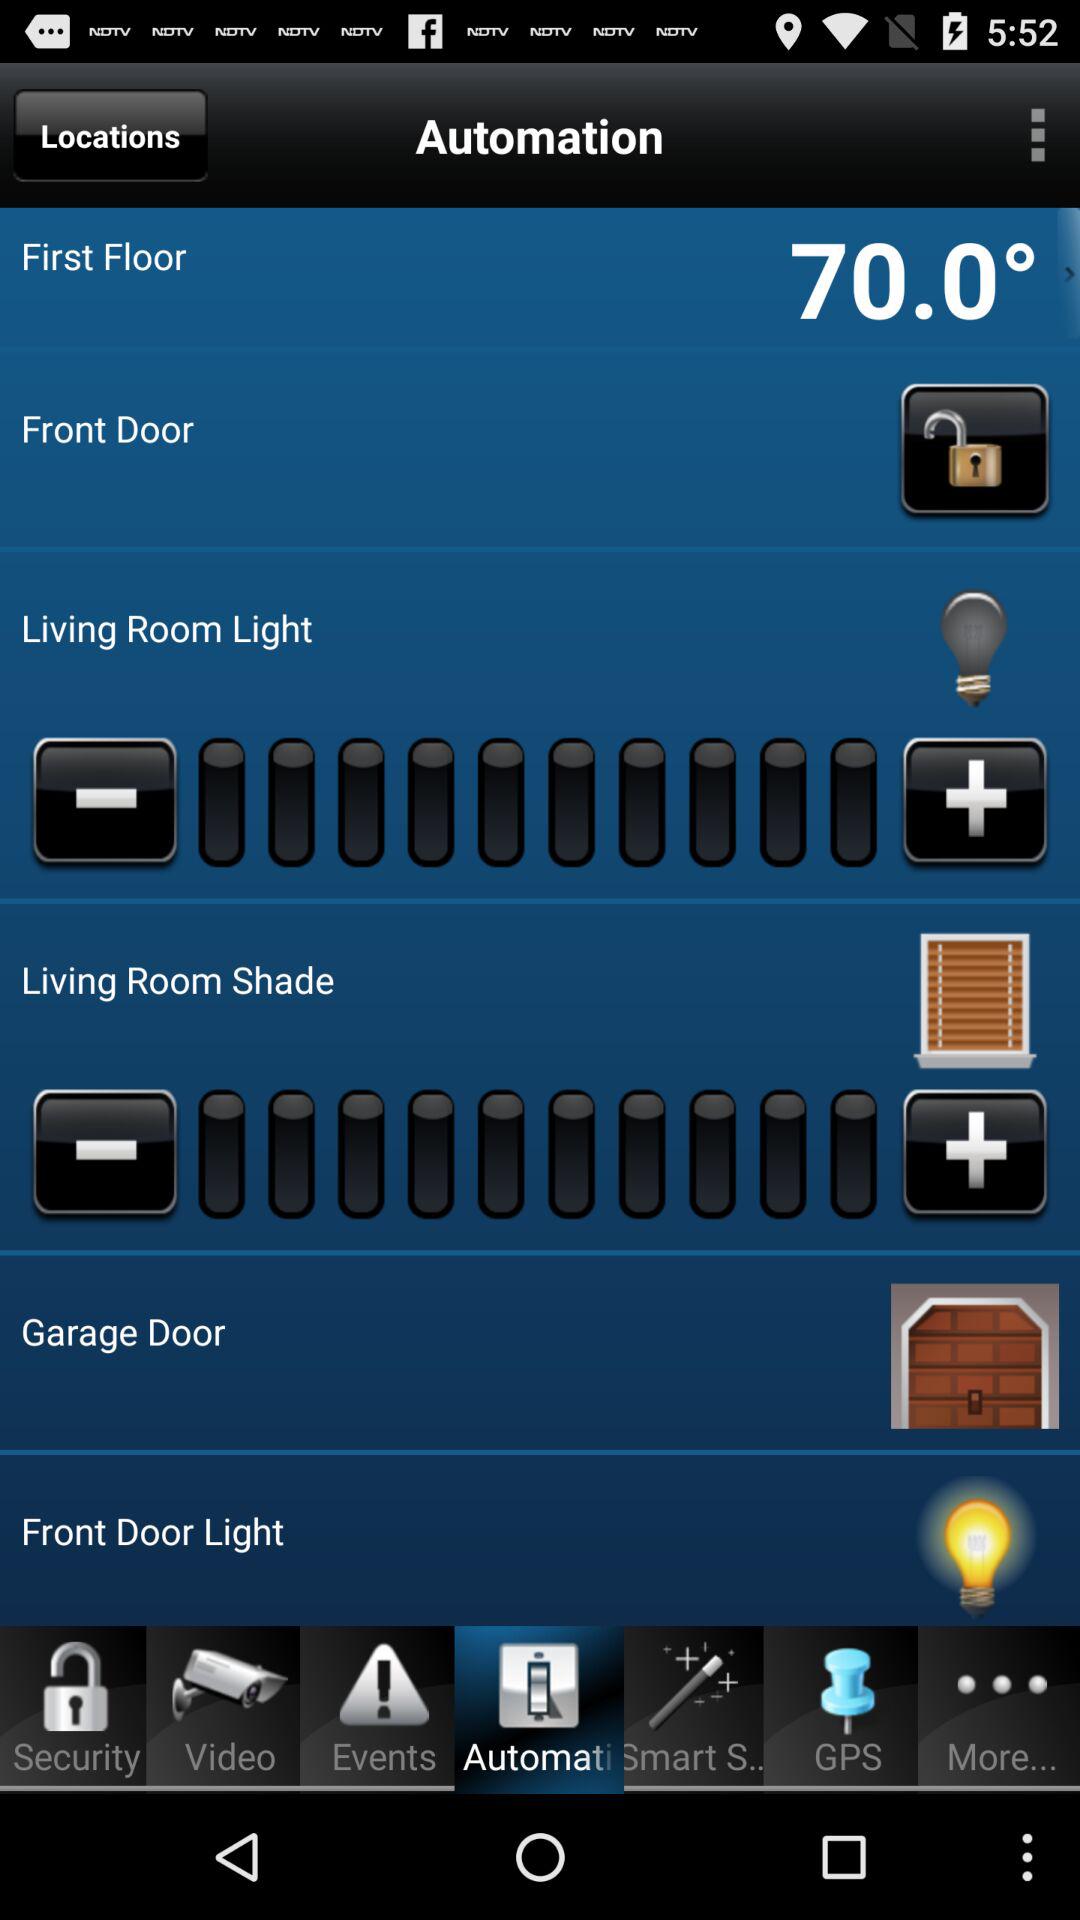 This screenshot has height=1920, width=1080. Describe the element at coordinates (975, 1153) in the screenshot. I see `open the shade` at that location.